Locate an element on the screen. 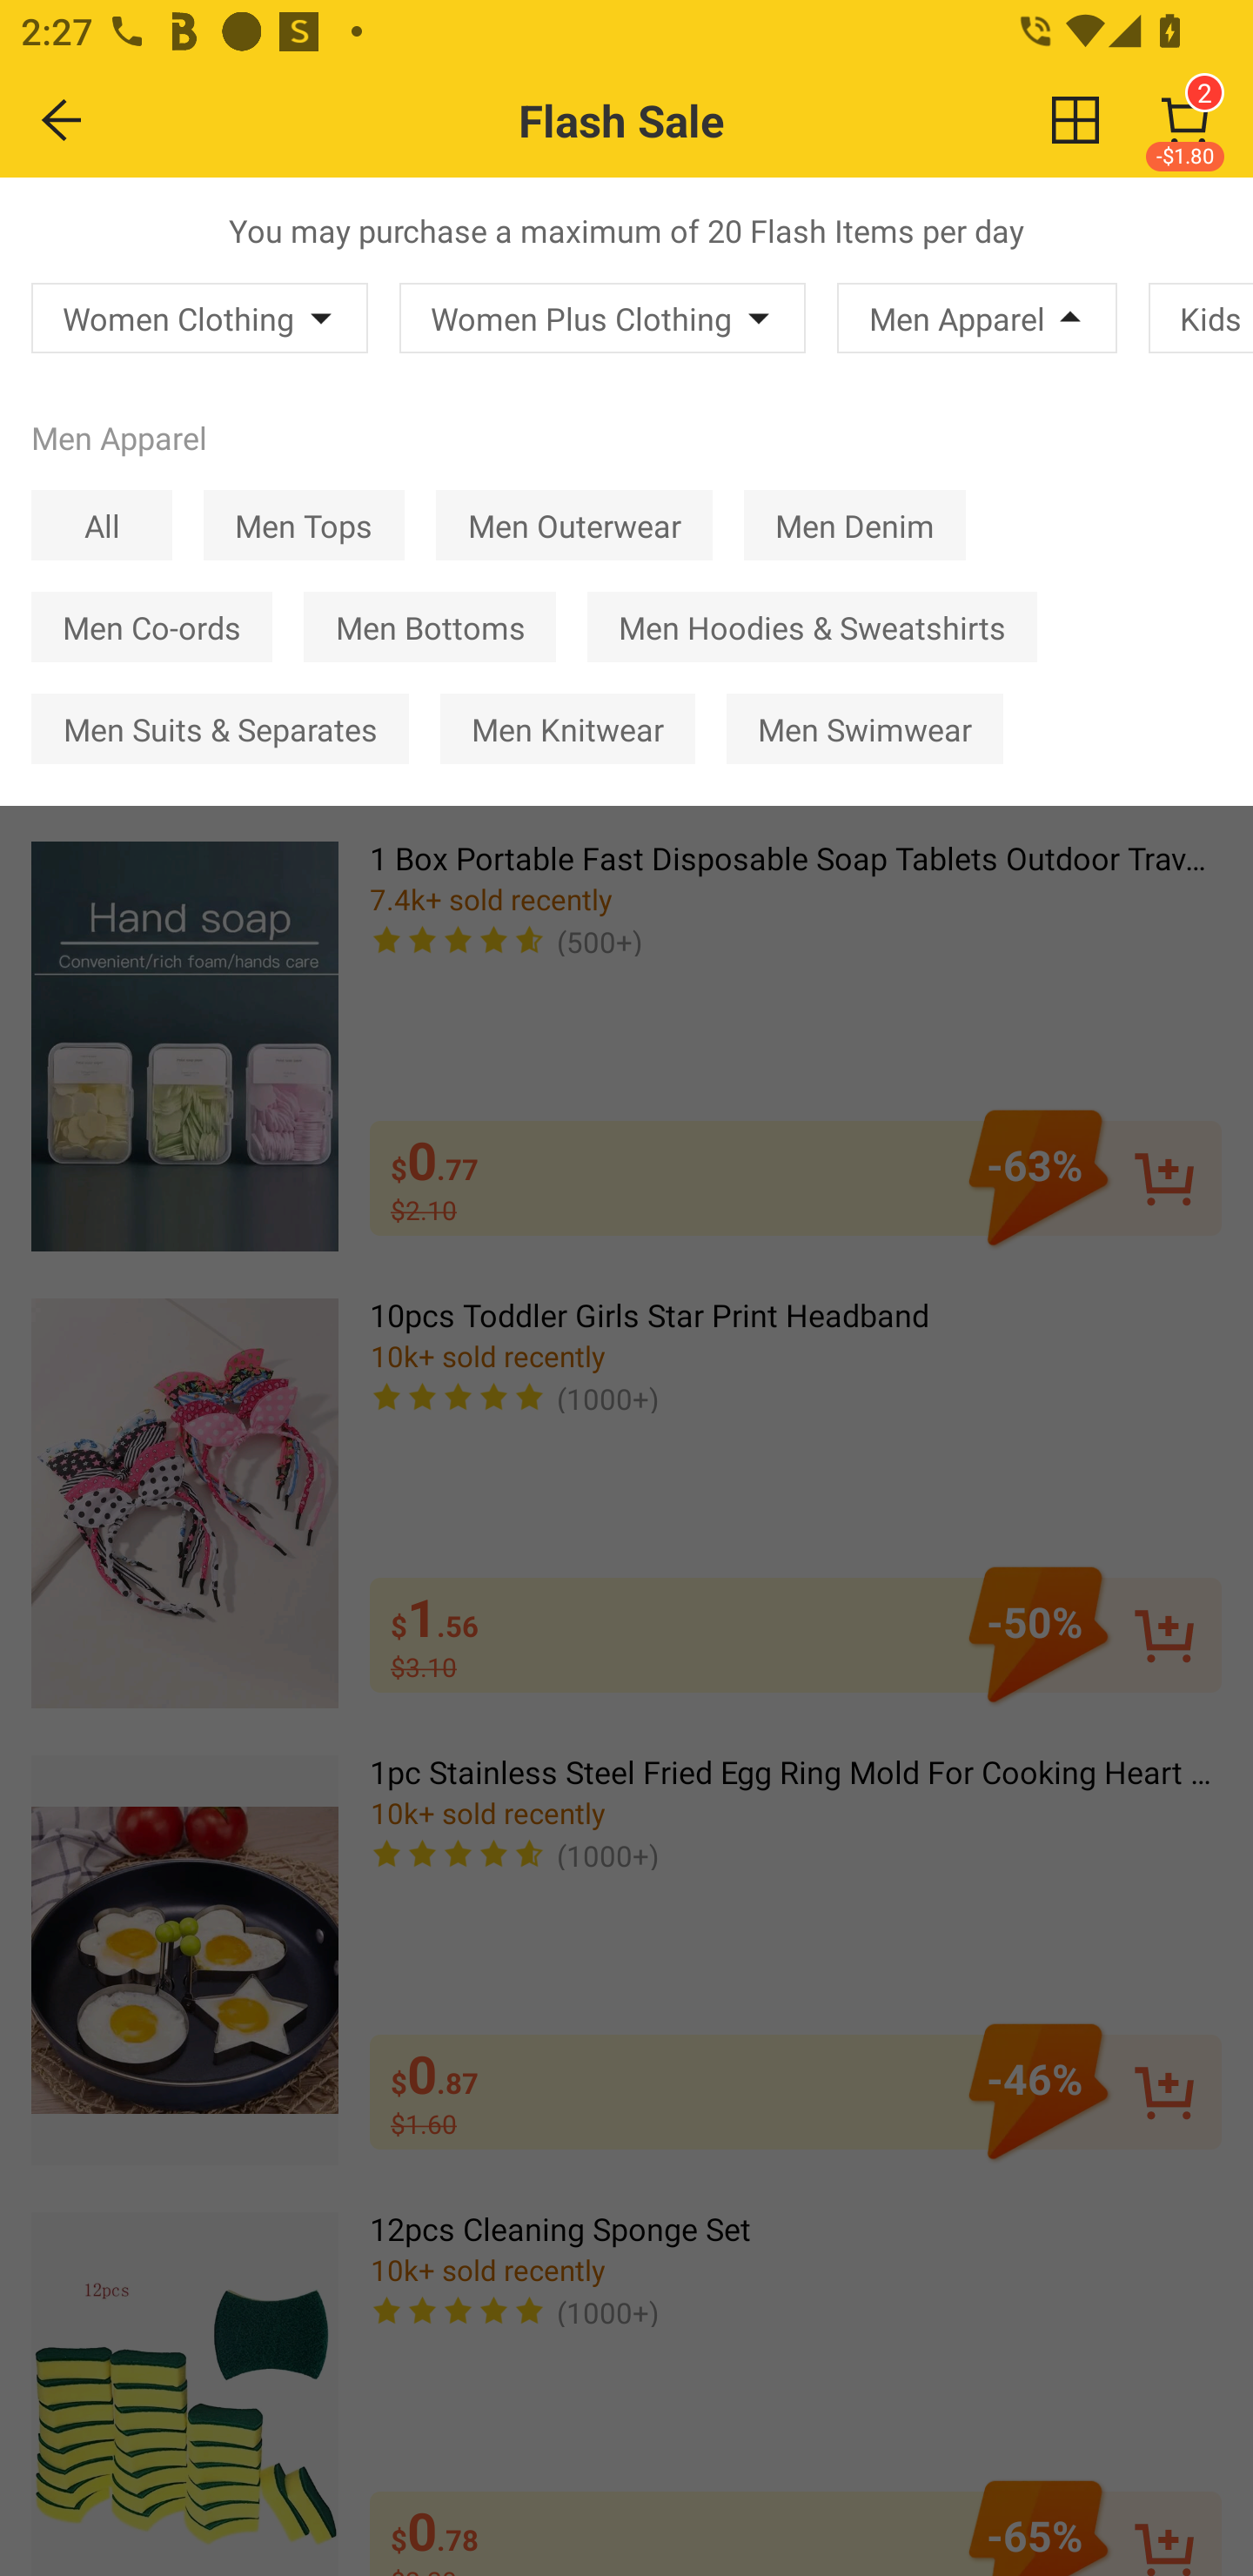 The height and width of the screenshot is (2576, 1253). Women Plus Clothing is located at coordinates (602, 318).